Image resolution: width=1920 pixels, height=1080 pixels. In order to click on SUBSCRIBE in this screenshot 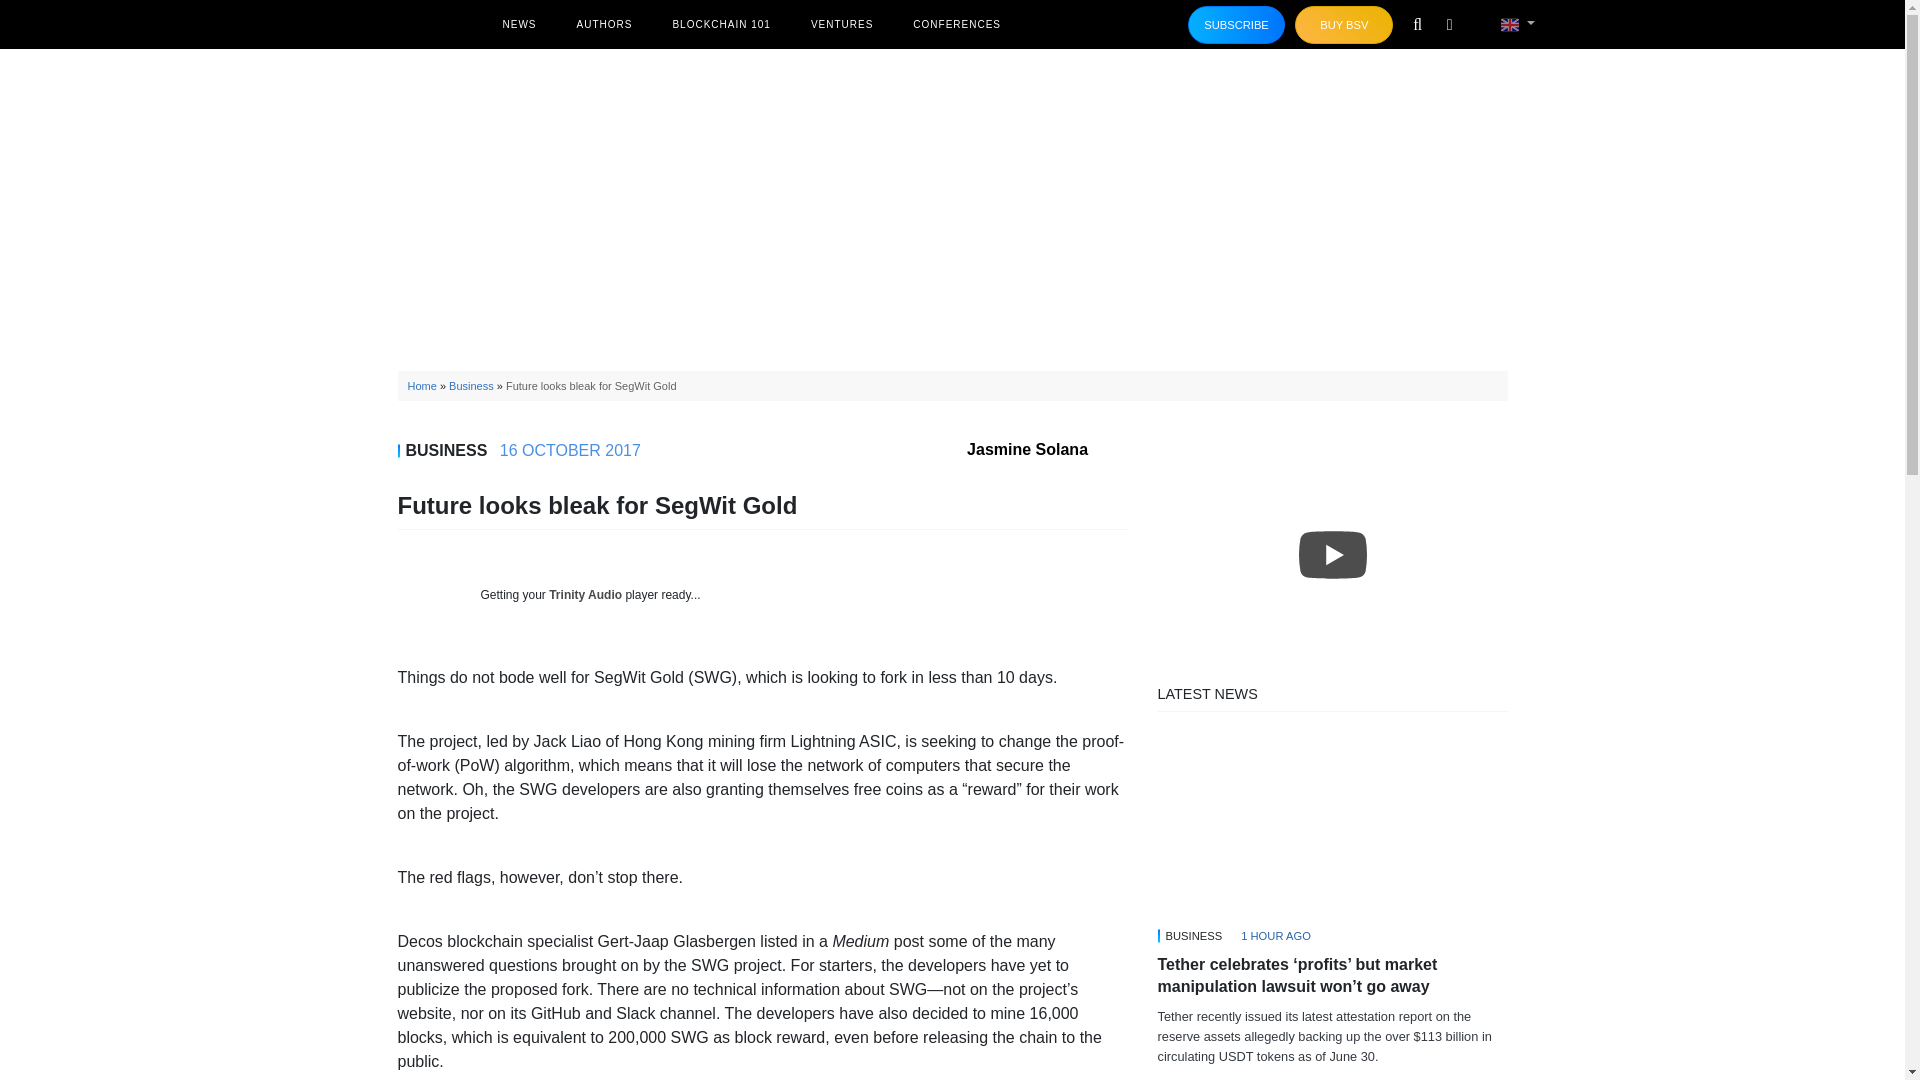, I will do `click(1237, 25)`.